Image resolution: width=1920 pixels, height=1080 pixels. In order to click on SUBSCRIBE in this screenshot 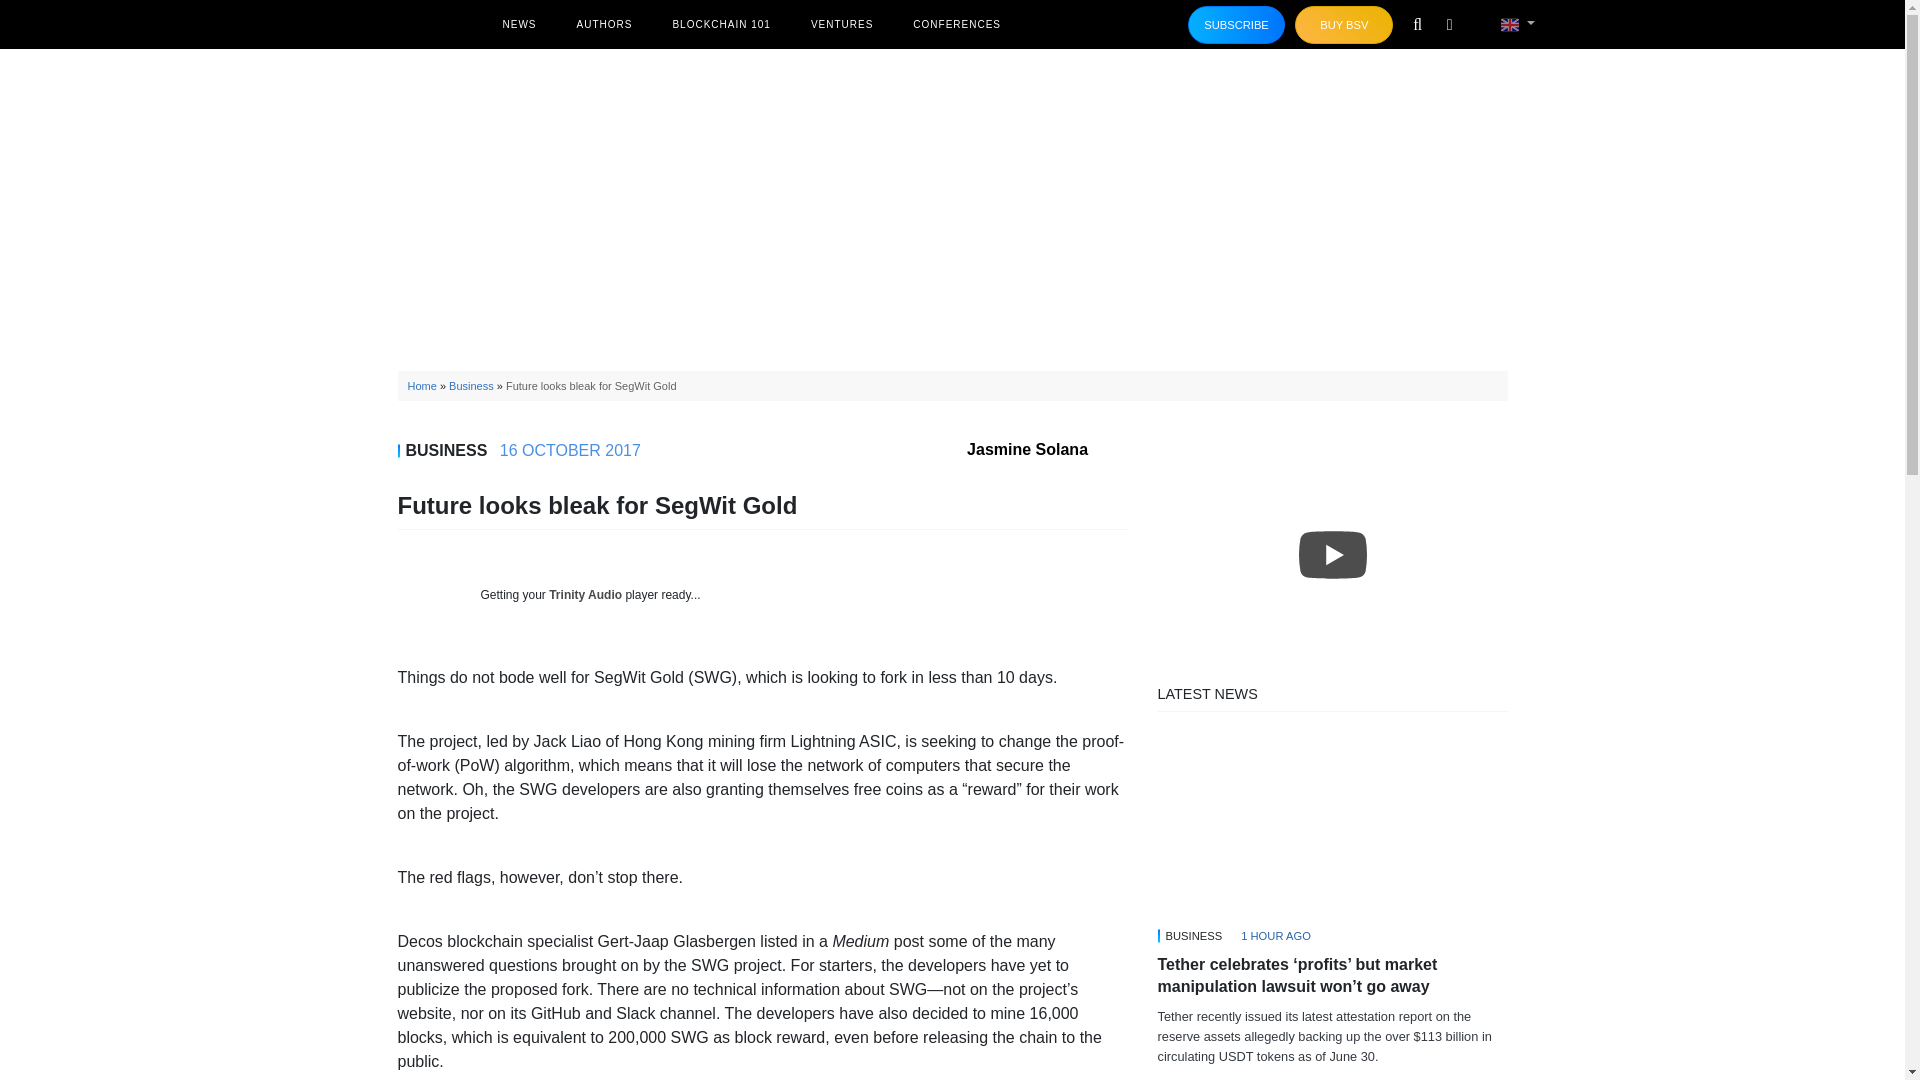, I will do `click(1237, 25)`.